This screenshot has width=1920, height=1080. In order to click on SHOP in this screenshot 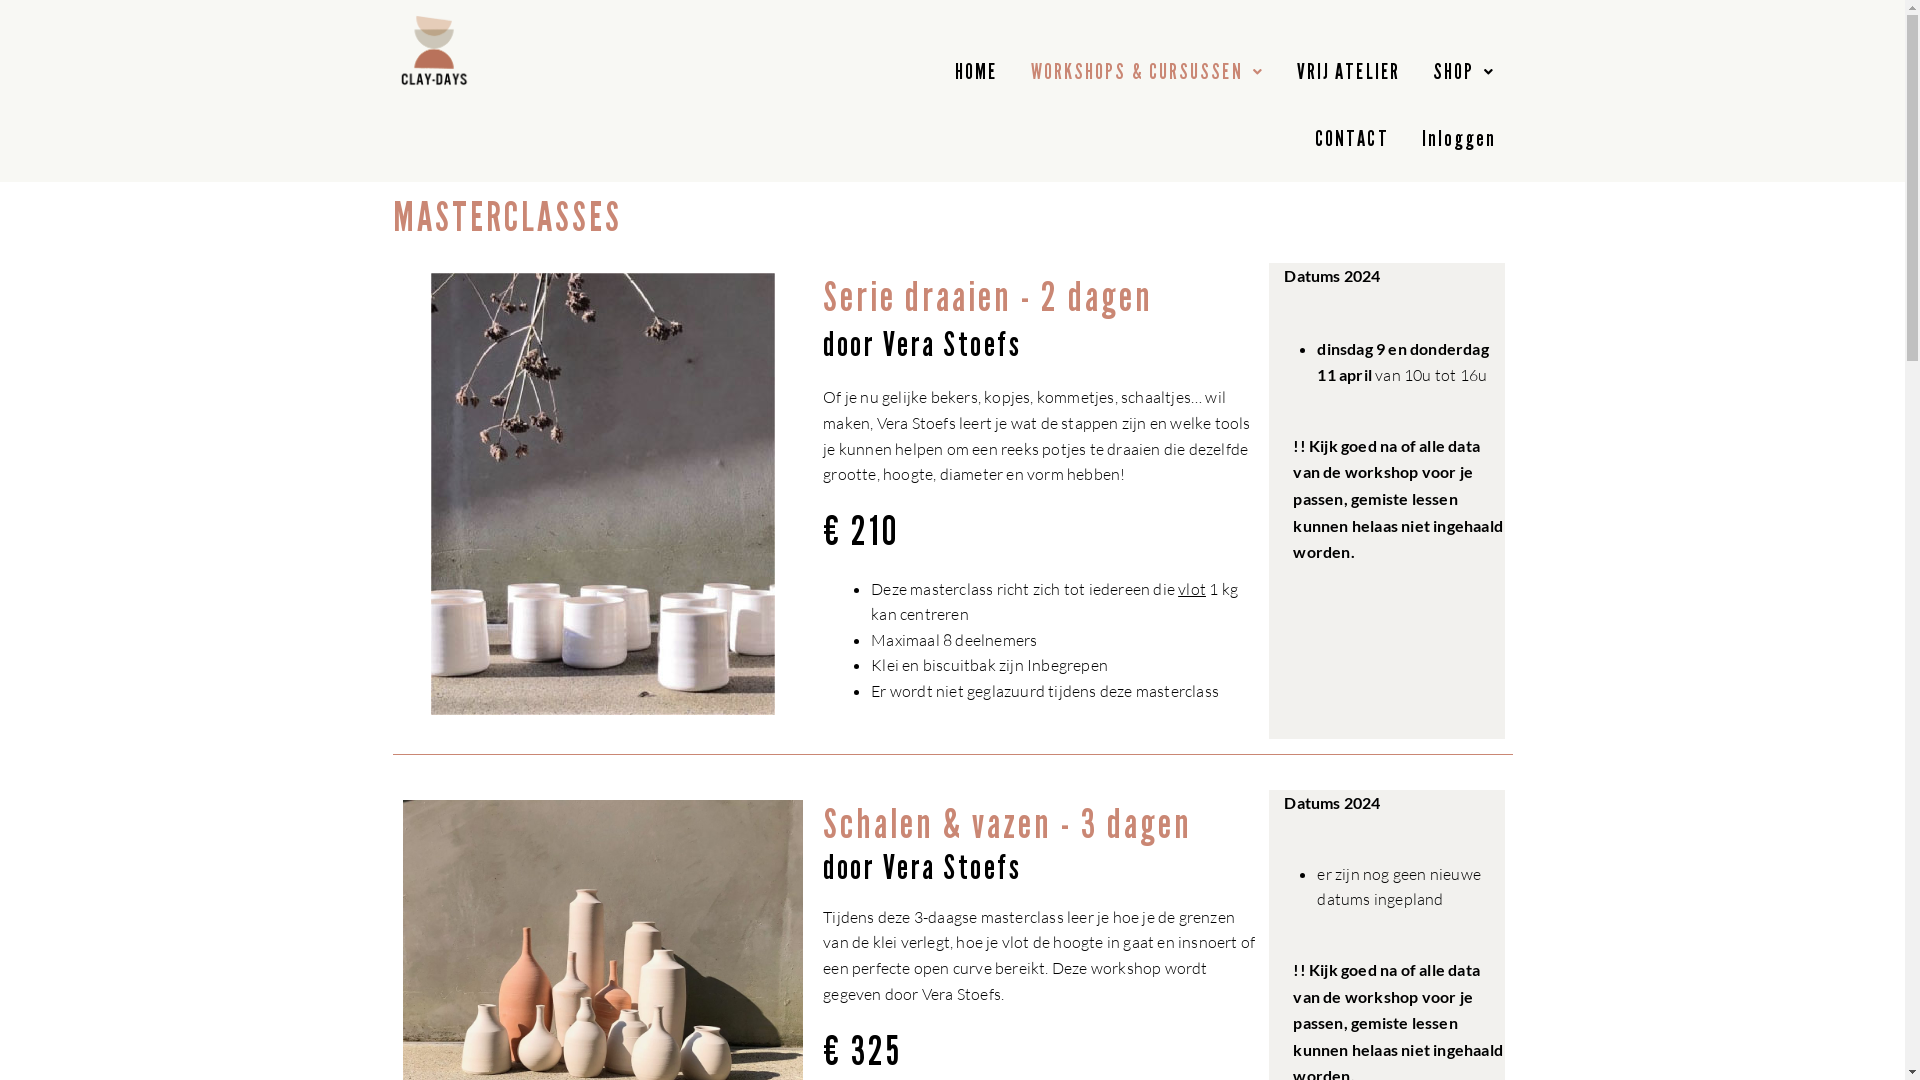, I will do `click(1464, 72)`.